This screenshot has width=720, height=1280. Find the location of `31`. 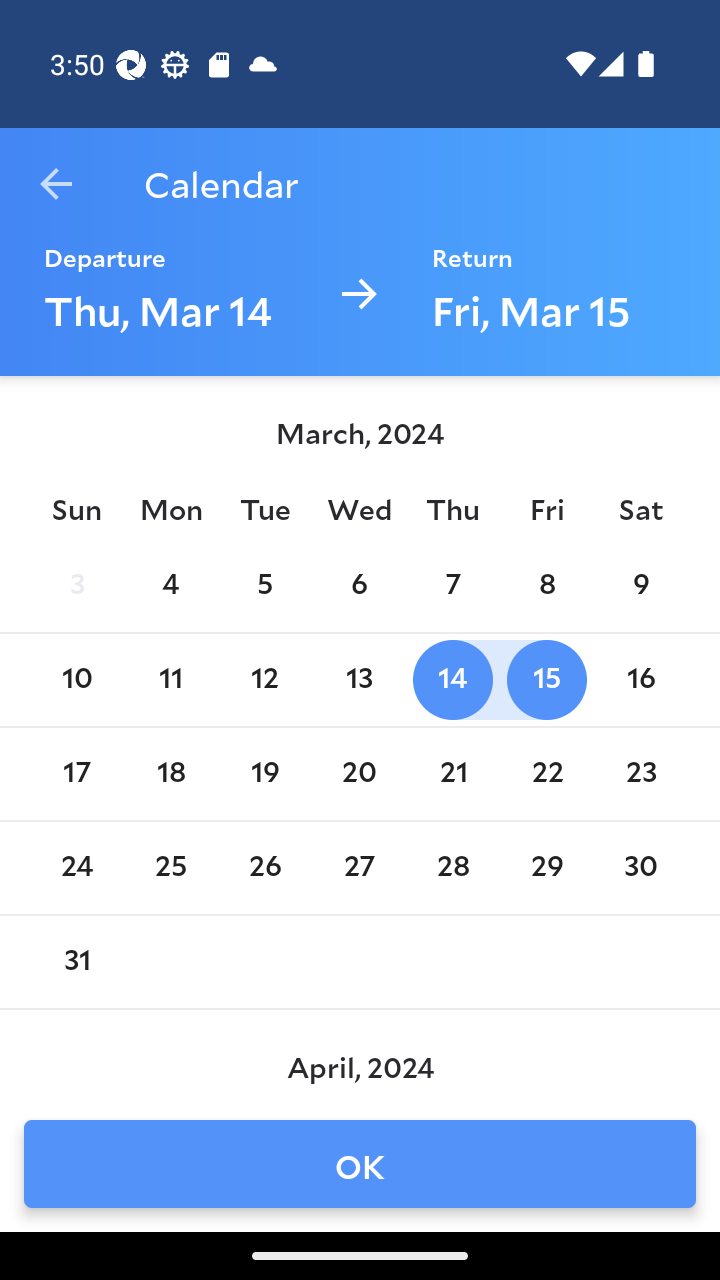

31 is located at coordinates (76, 962).